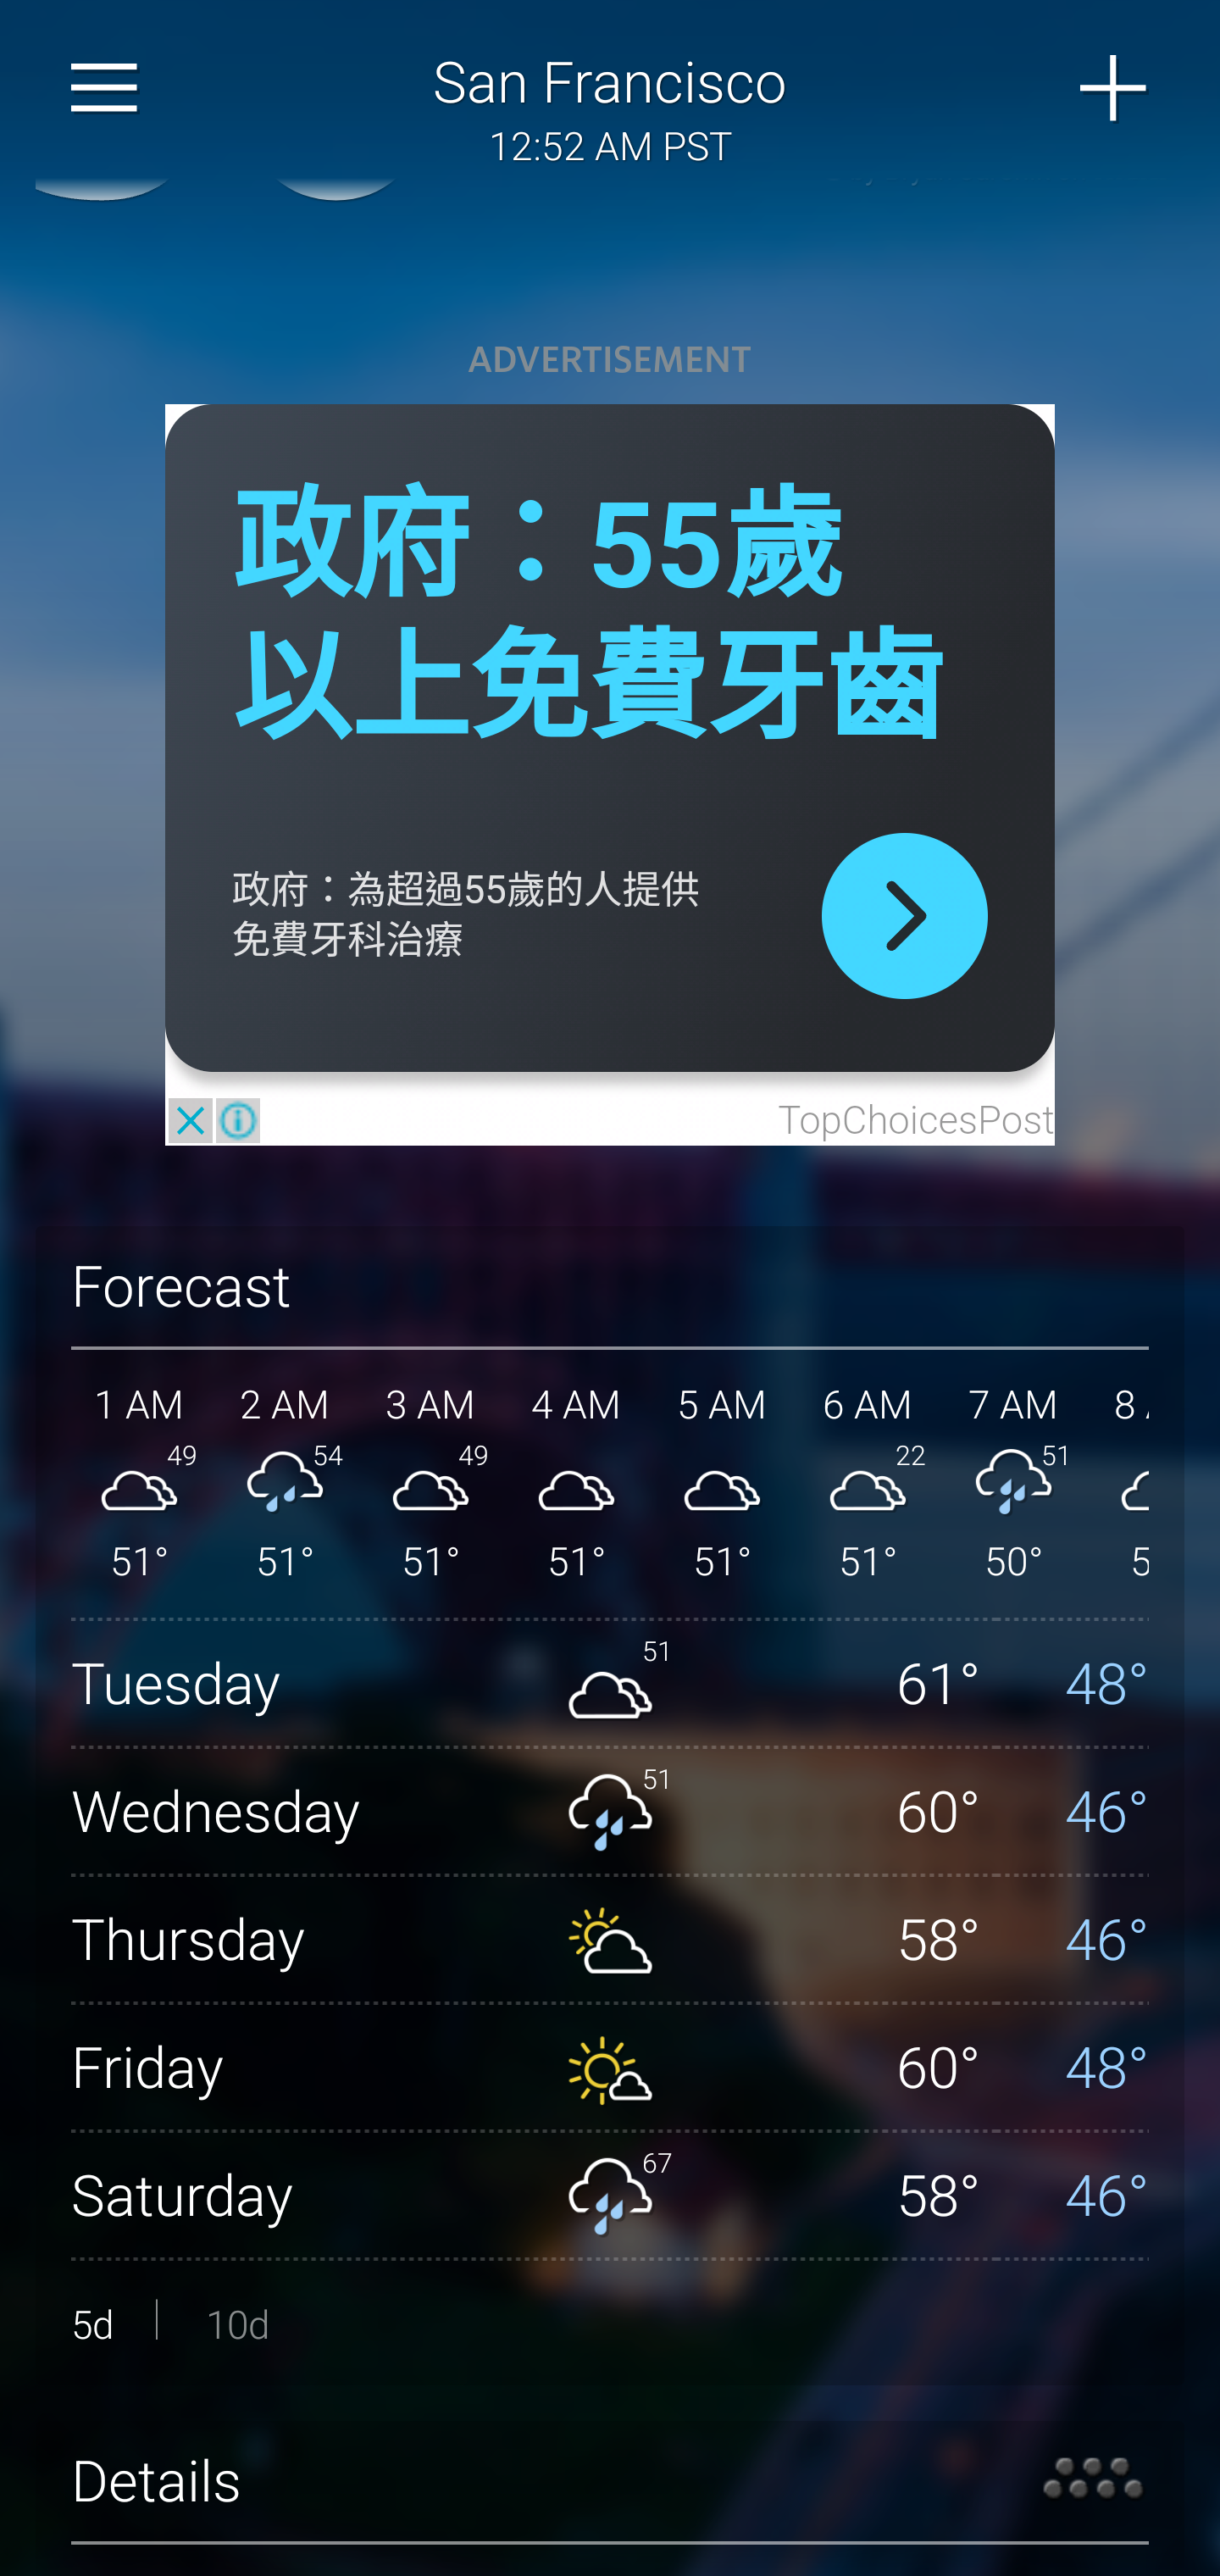 This screenshot has width=1220, height=2576. I want to click on 政府：為超過55歲的人提供 免費牙科治療 政府：為超過55歲的人提供 
 免費牙科治療, so click(466, 915).